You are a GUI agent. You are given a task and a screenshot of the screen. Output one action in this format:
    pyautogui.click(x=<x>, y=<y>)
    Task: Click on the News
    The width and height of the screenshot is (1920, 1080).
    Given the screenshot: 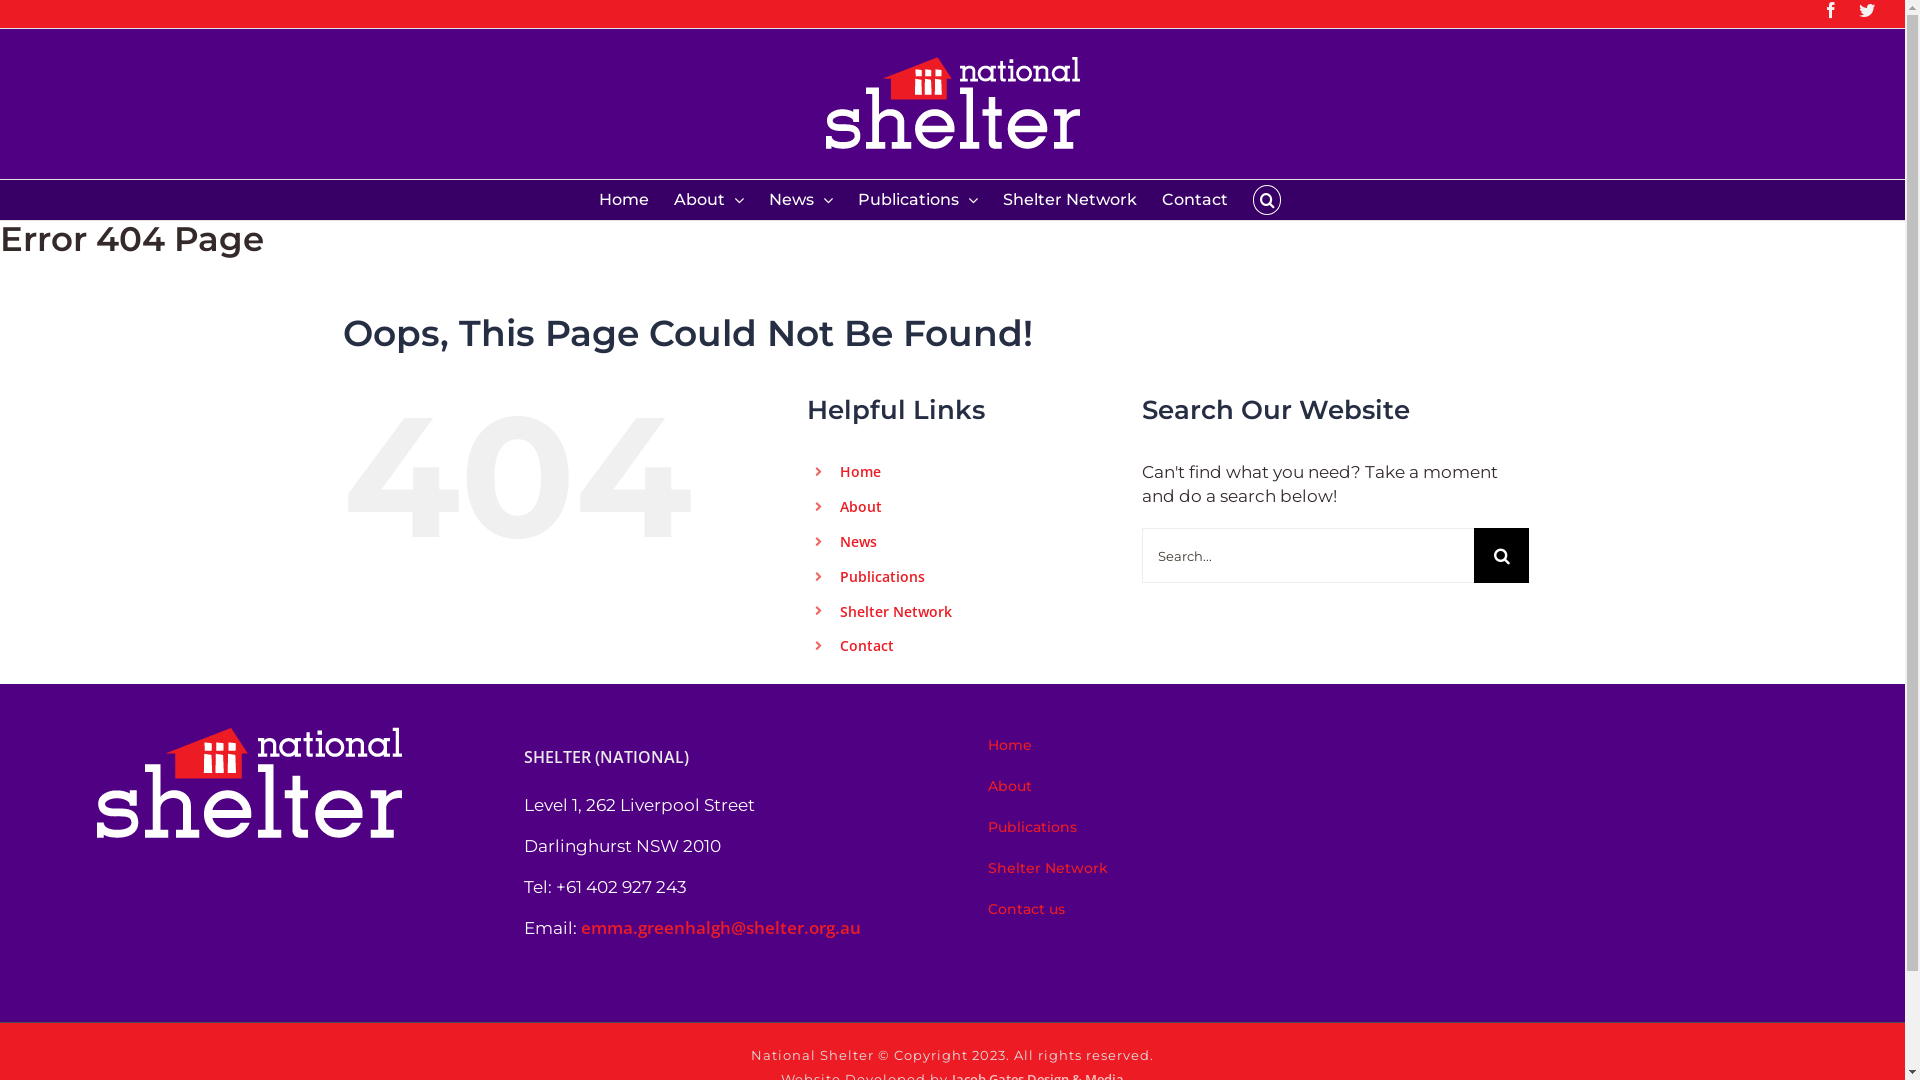 What is the action you would take?
    pyautogui.click(x=801, y=200)
    